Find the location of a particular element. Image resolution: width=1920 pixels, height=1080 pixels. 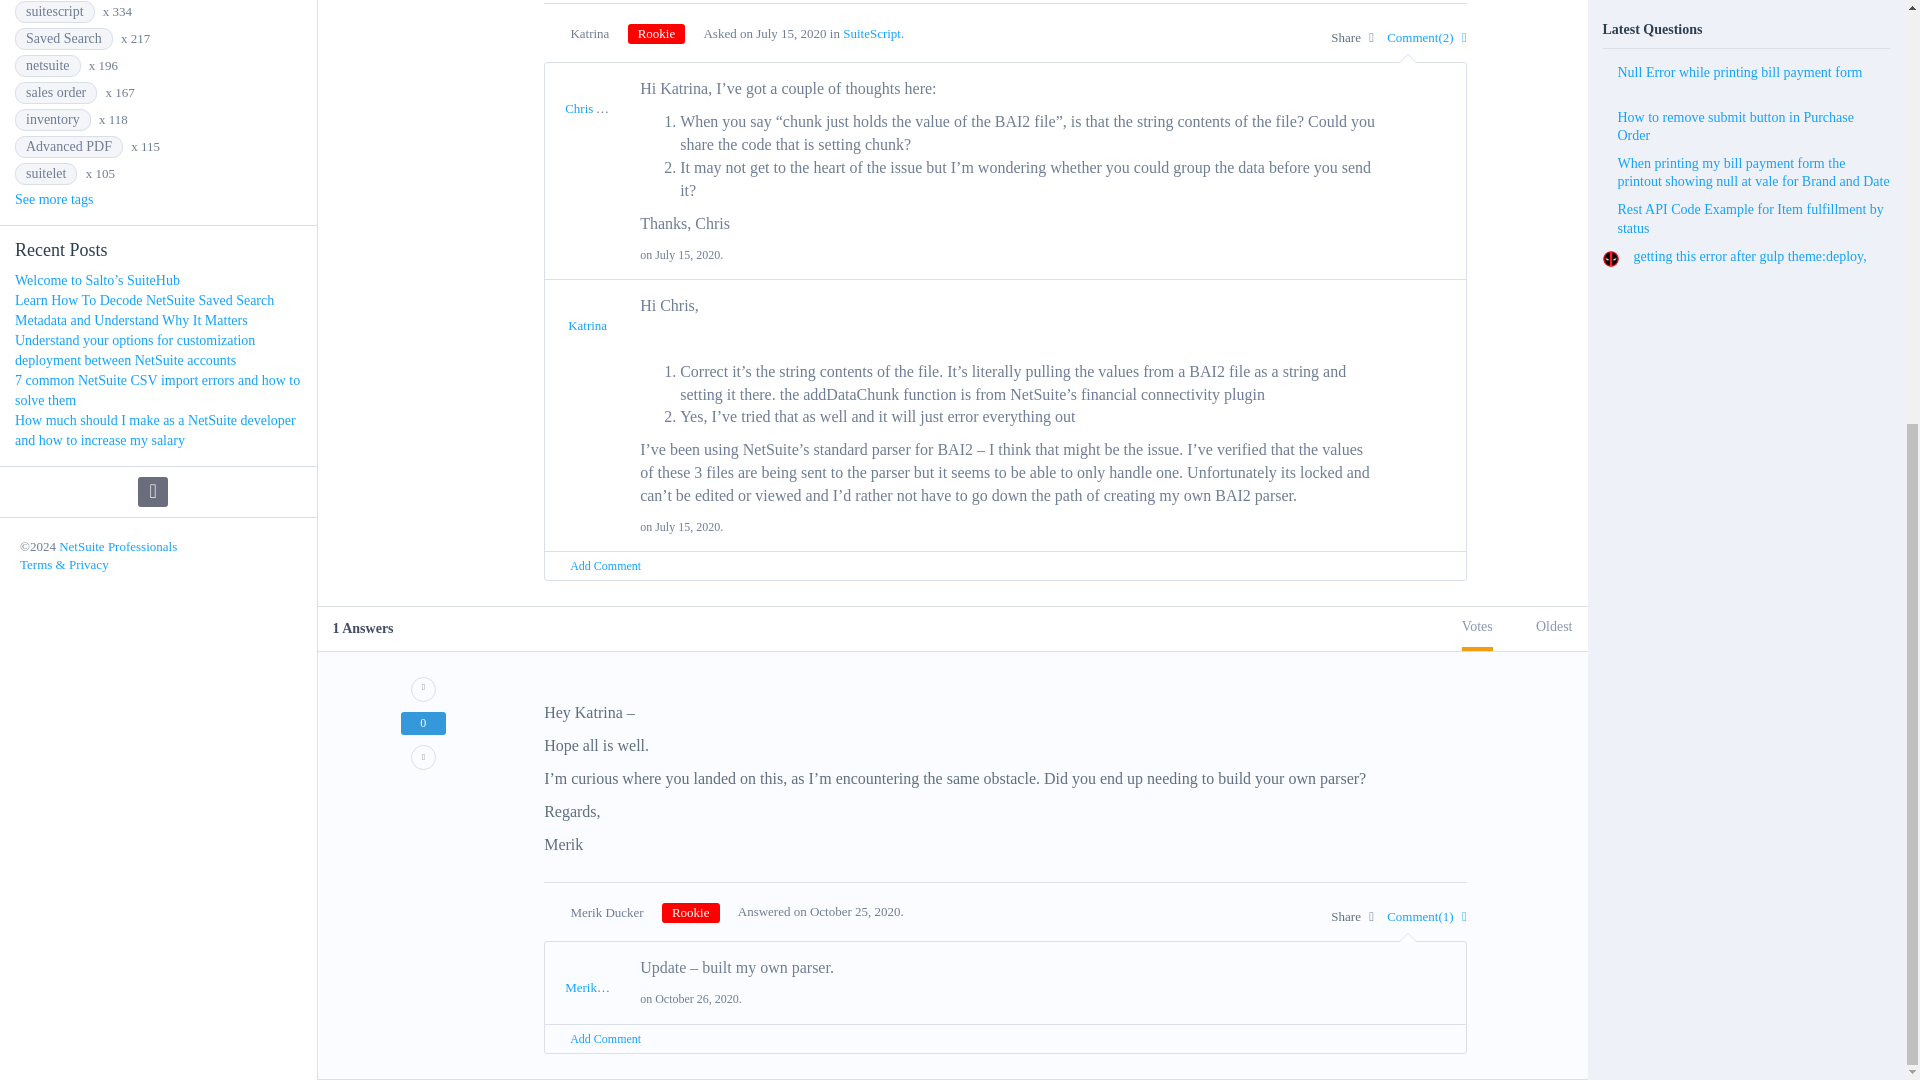

Katrina is located at coordinates (587, 324).